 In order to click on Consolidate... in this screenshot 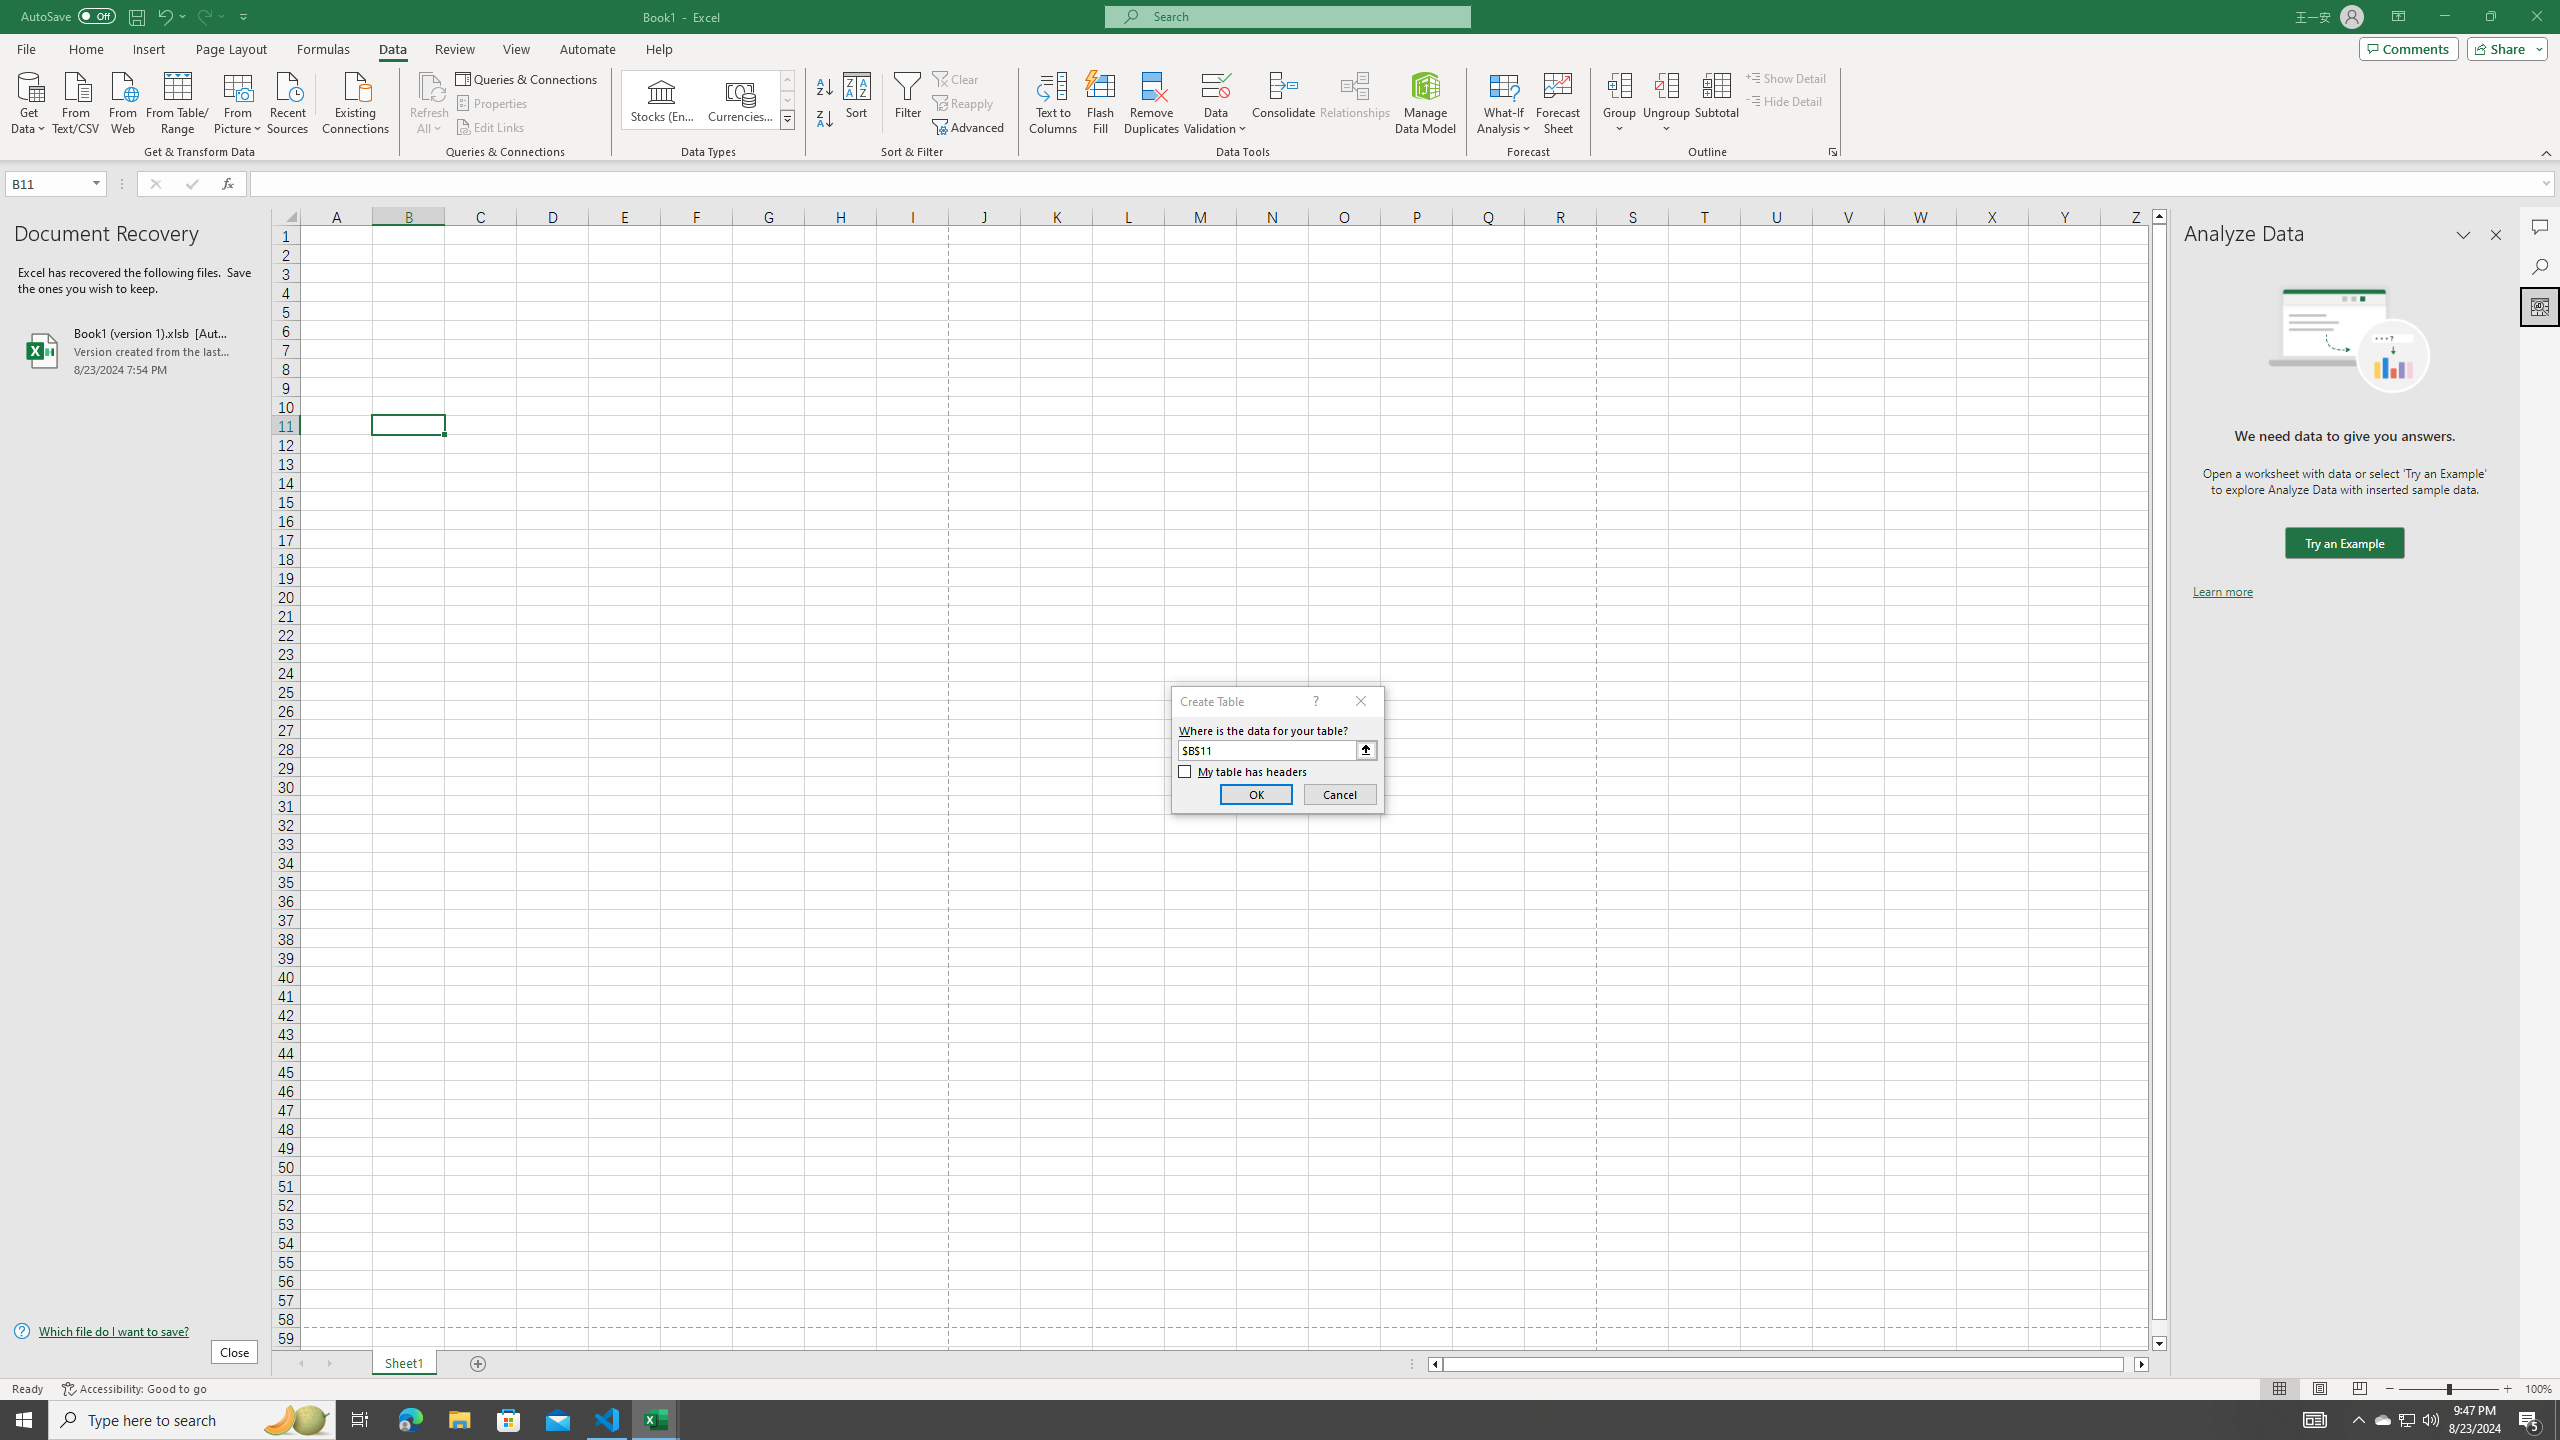, I will do `click(1284, 103)`.